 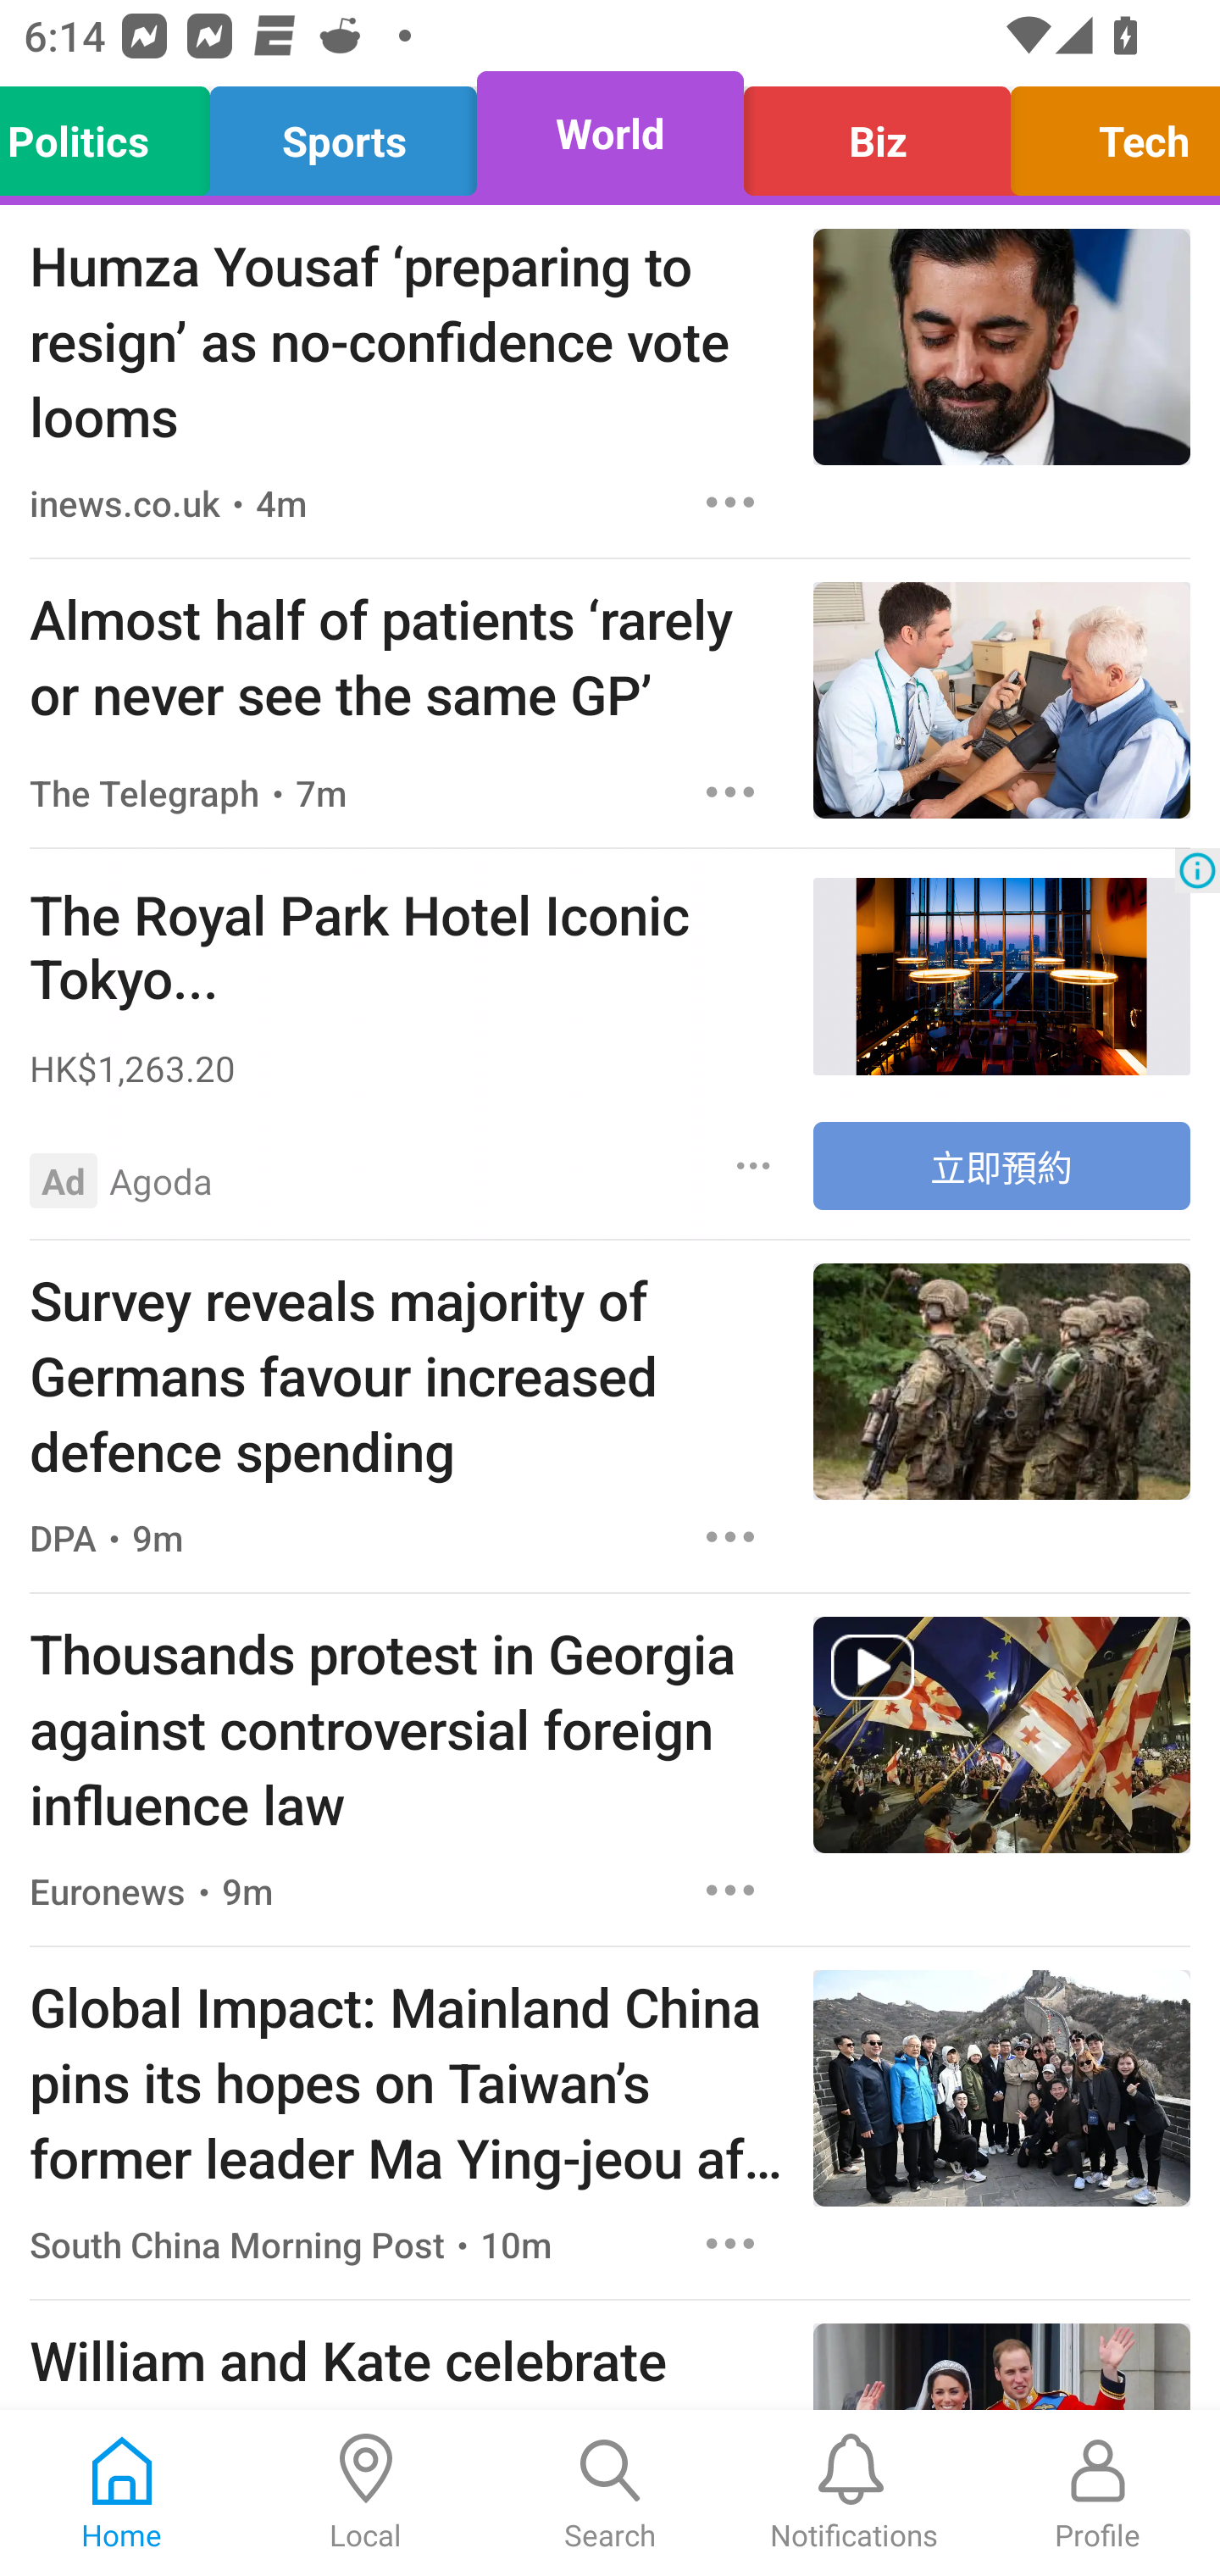 I want to click on Options, so click(x=730, y=791).